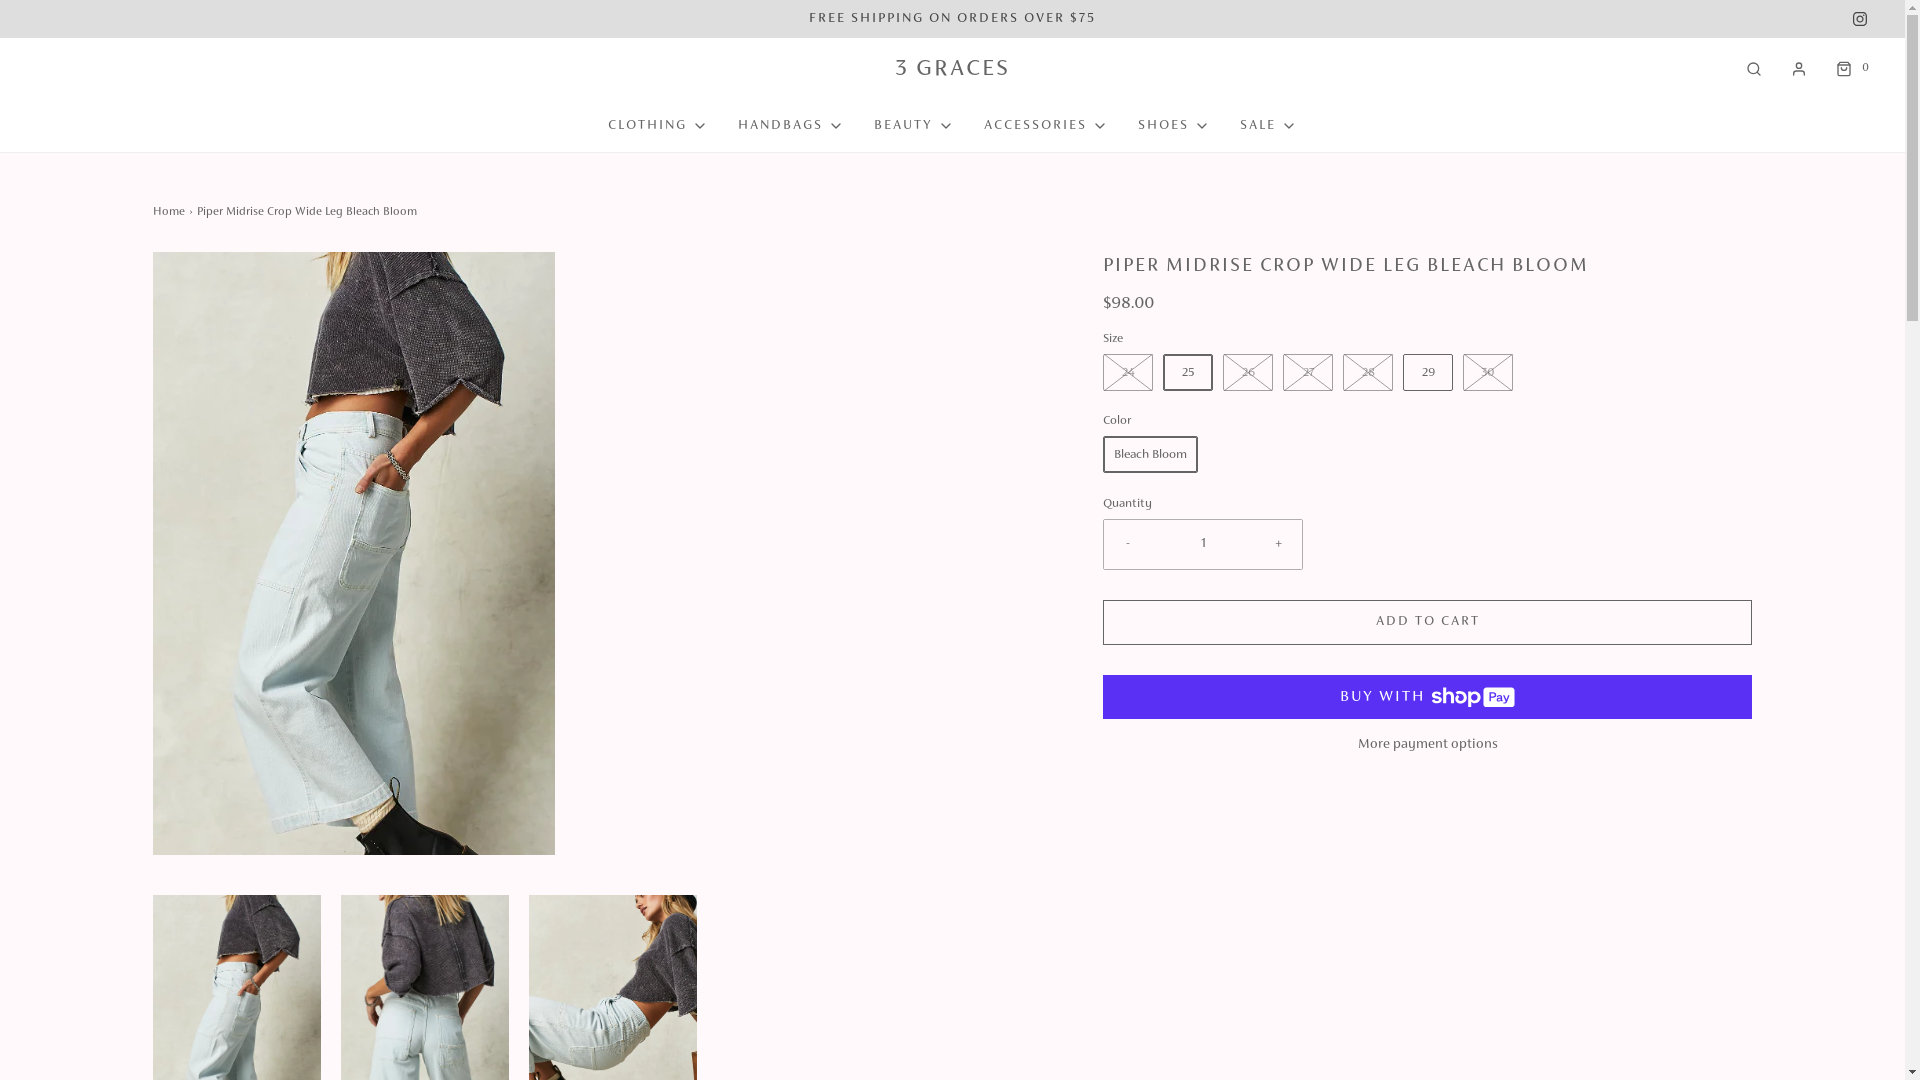 This screenshot has height=1080, width=1920. I want to click on BEAUTY, so click(914, 126).